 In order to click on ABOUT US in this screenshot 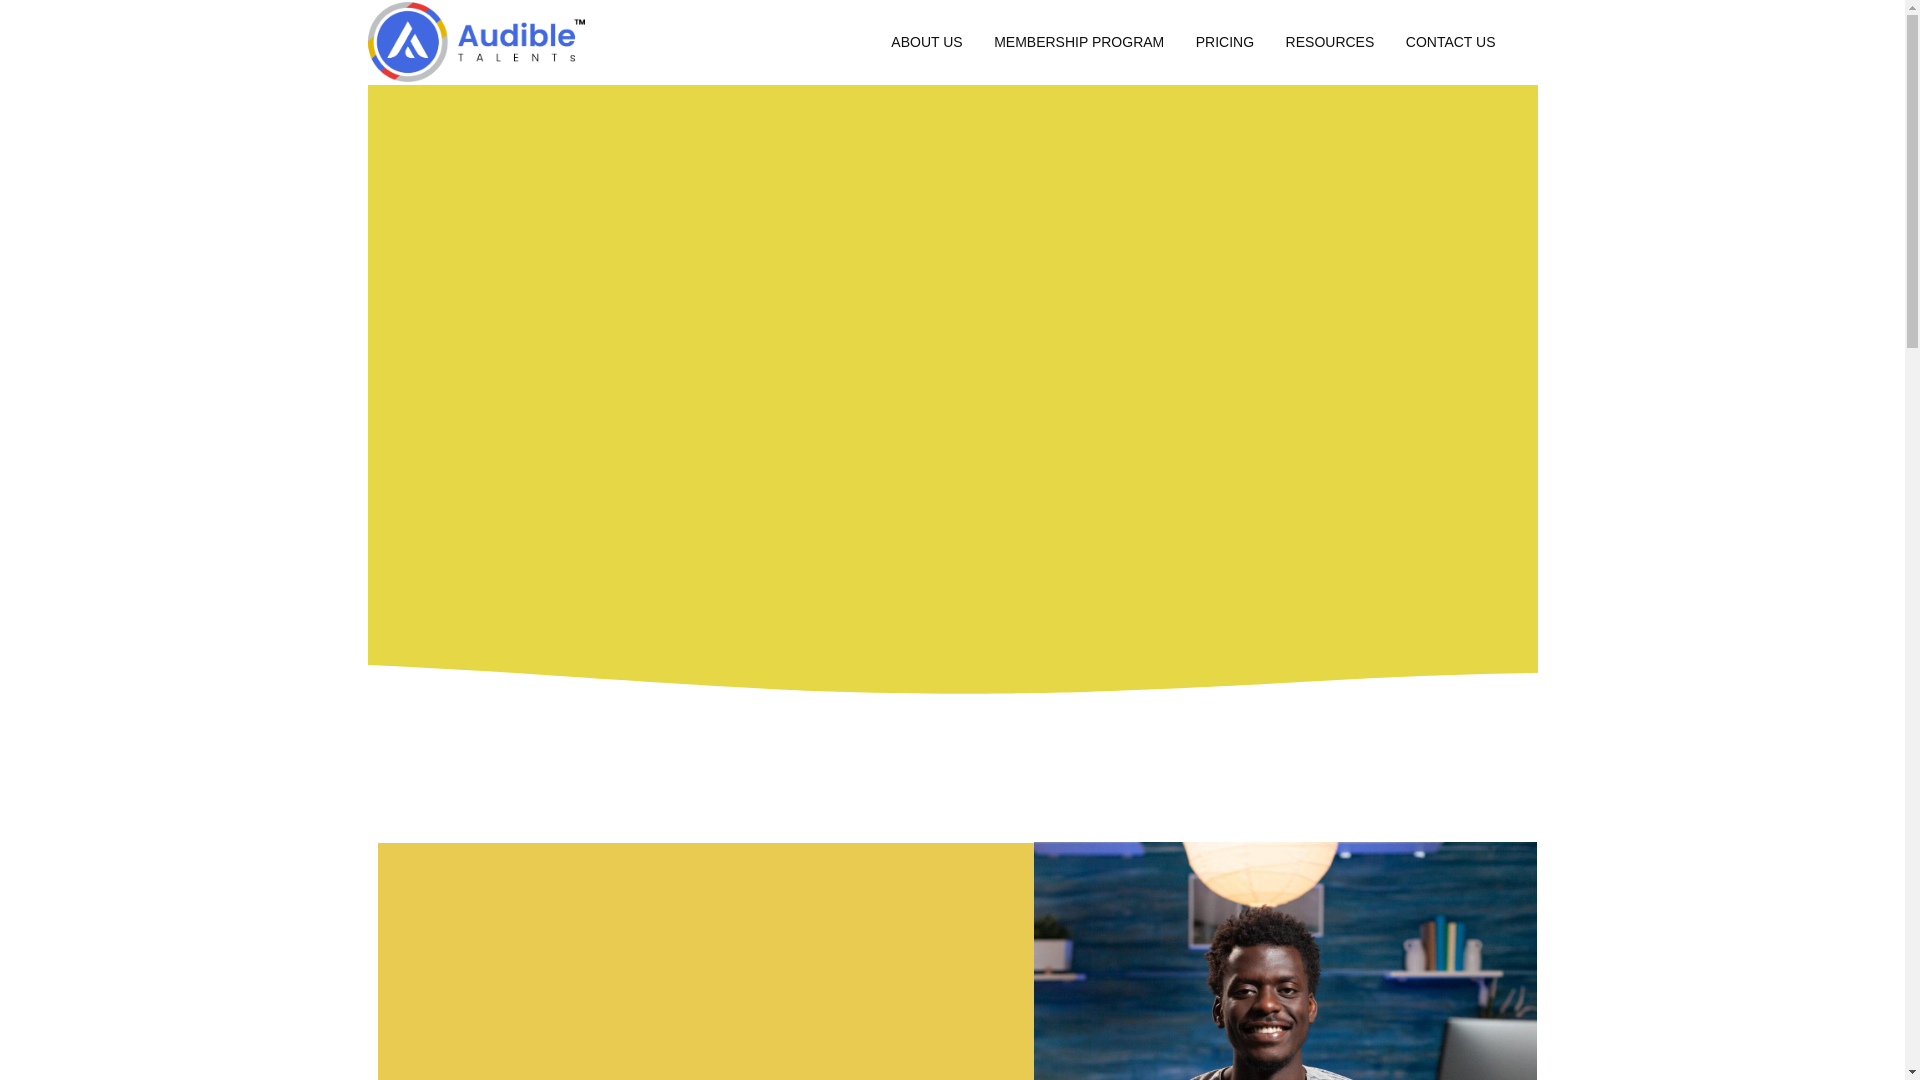, I will do `click(930, 41)`.